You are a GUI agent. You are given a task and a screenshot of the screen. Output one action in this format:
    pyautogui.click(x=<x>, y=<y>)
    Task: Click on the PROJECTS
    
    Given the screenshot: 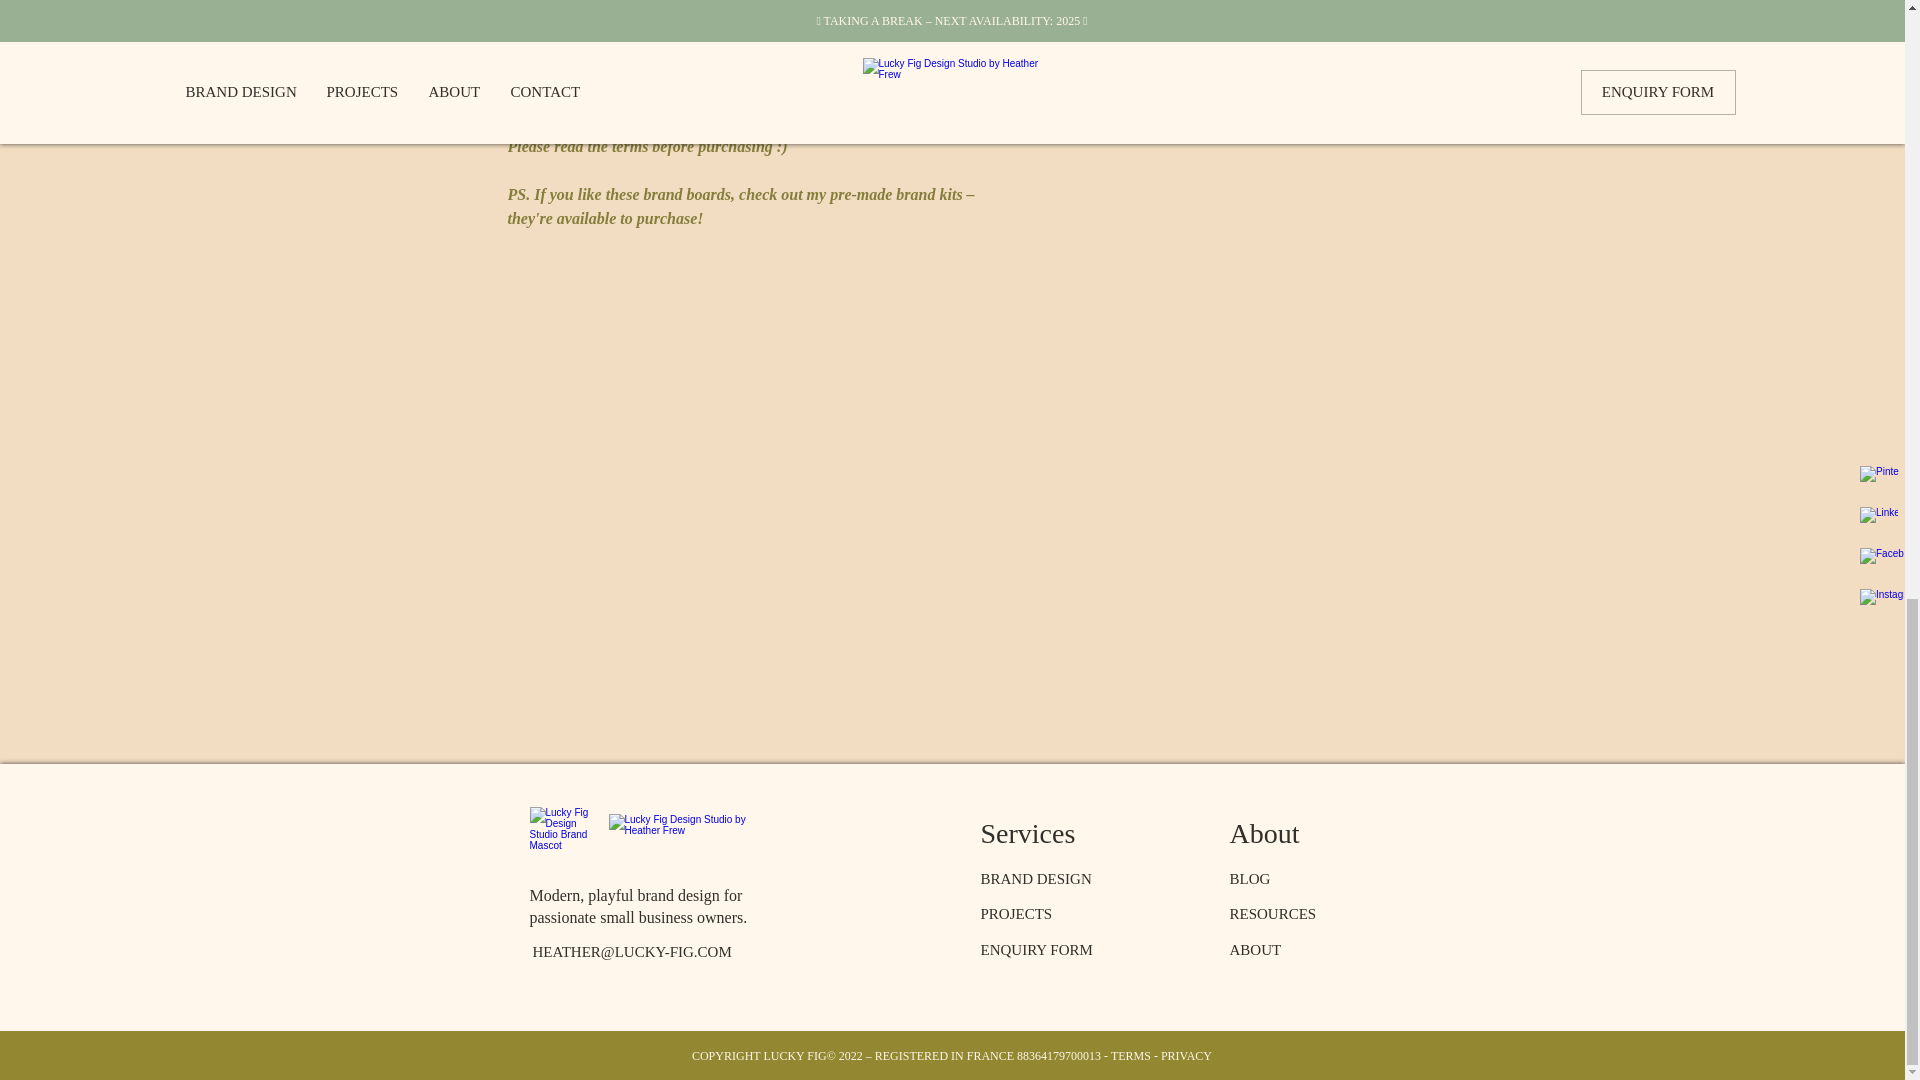 What is the action you would take?
    pyautogui.click(x=1016, y=914)
    